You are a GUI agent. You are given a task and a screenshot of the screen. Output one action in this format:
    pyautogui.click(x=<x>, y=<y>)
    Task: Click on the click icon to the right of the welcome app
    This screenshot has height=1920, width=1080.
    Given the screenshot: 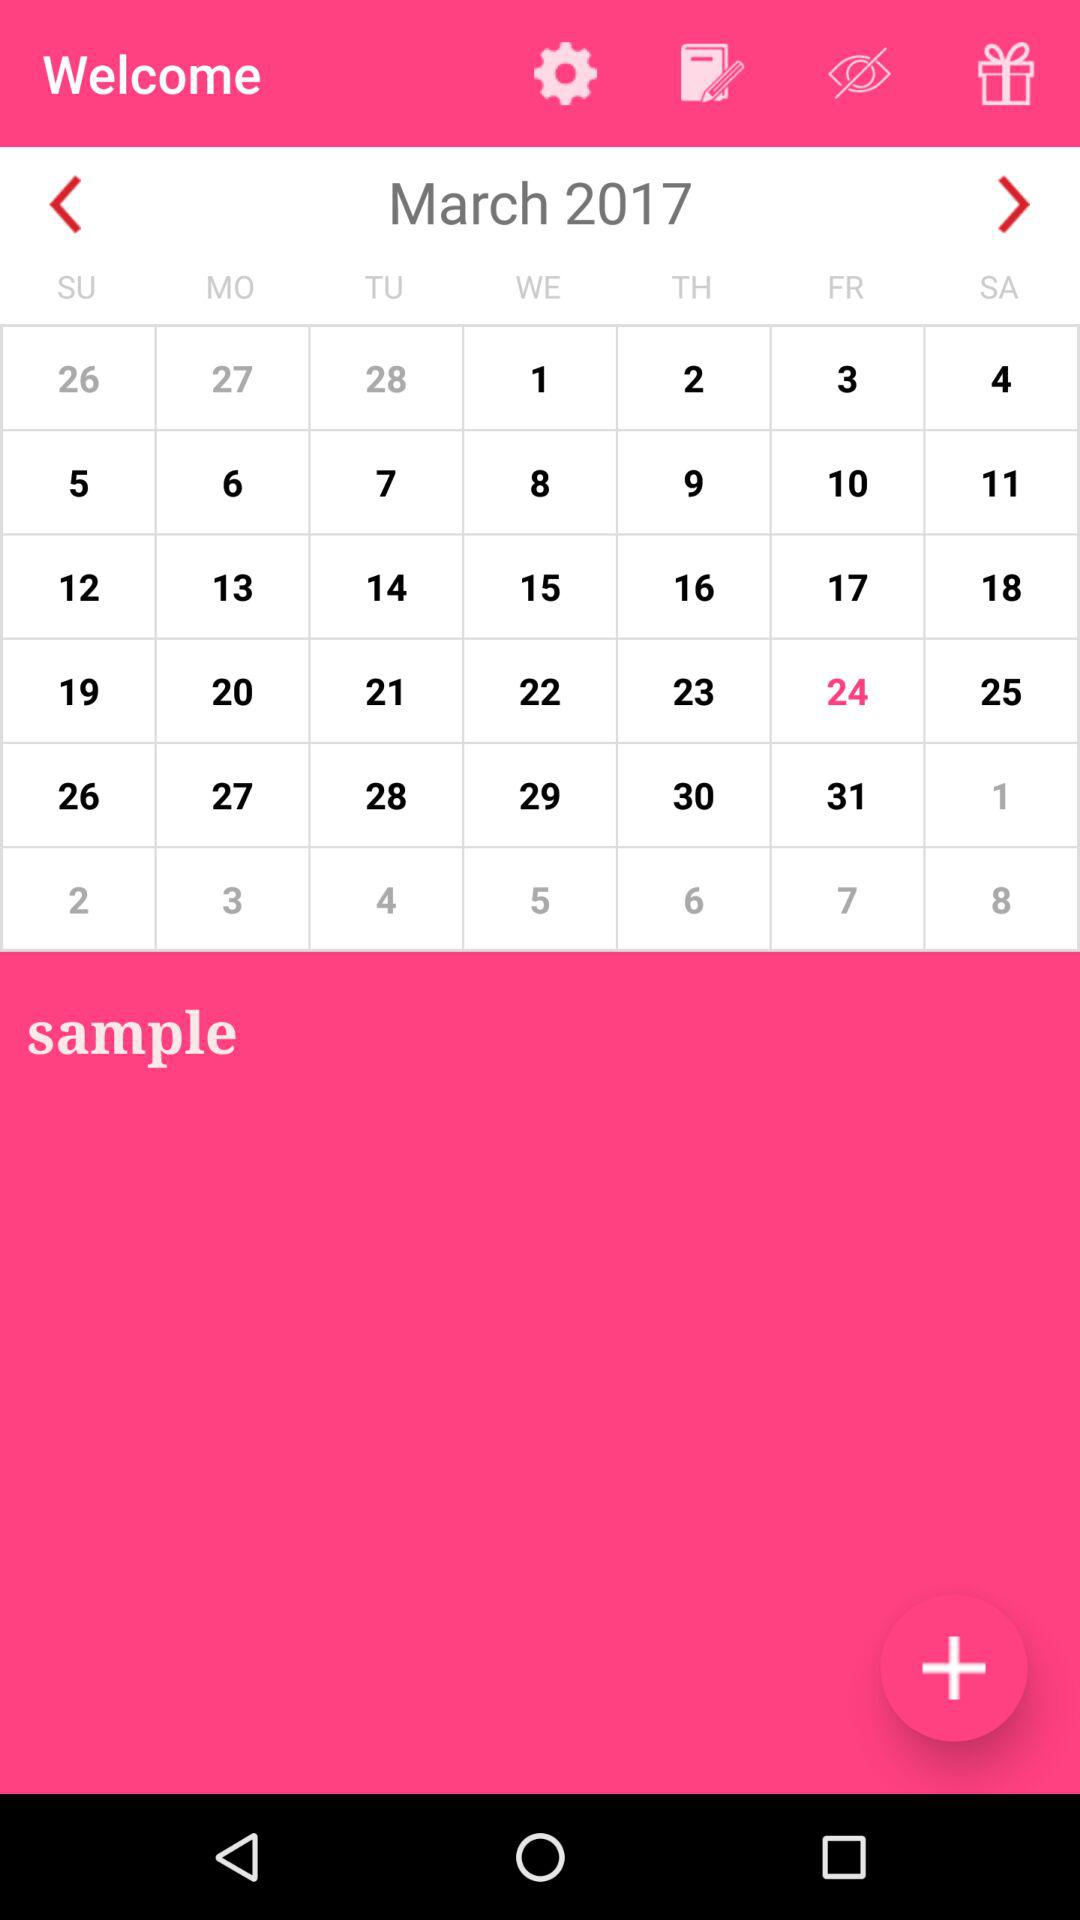 What is the action you would take?
    pyautogui.click(x=565, y=73)
    